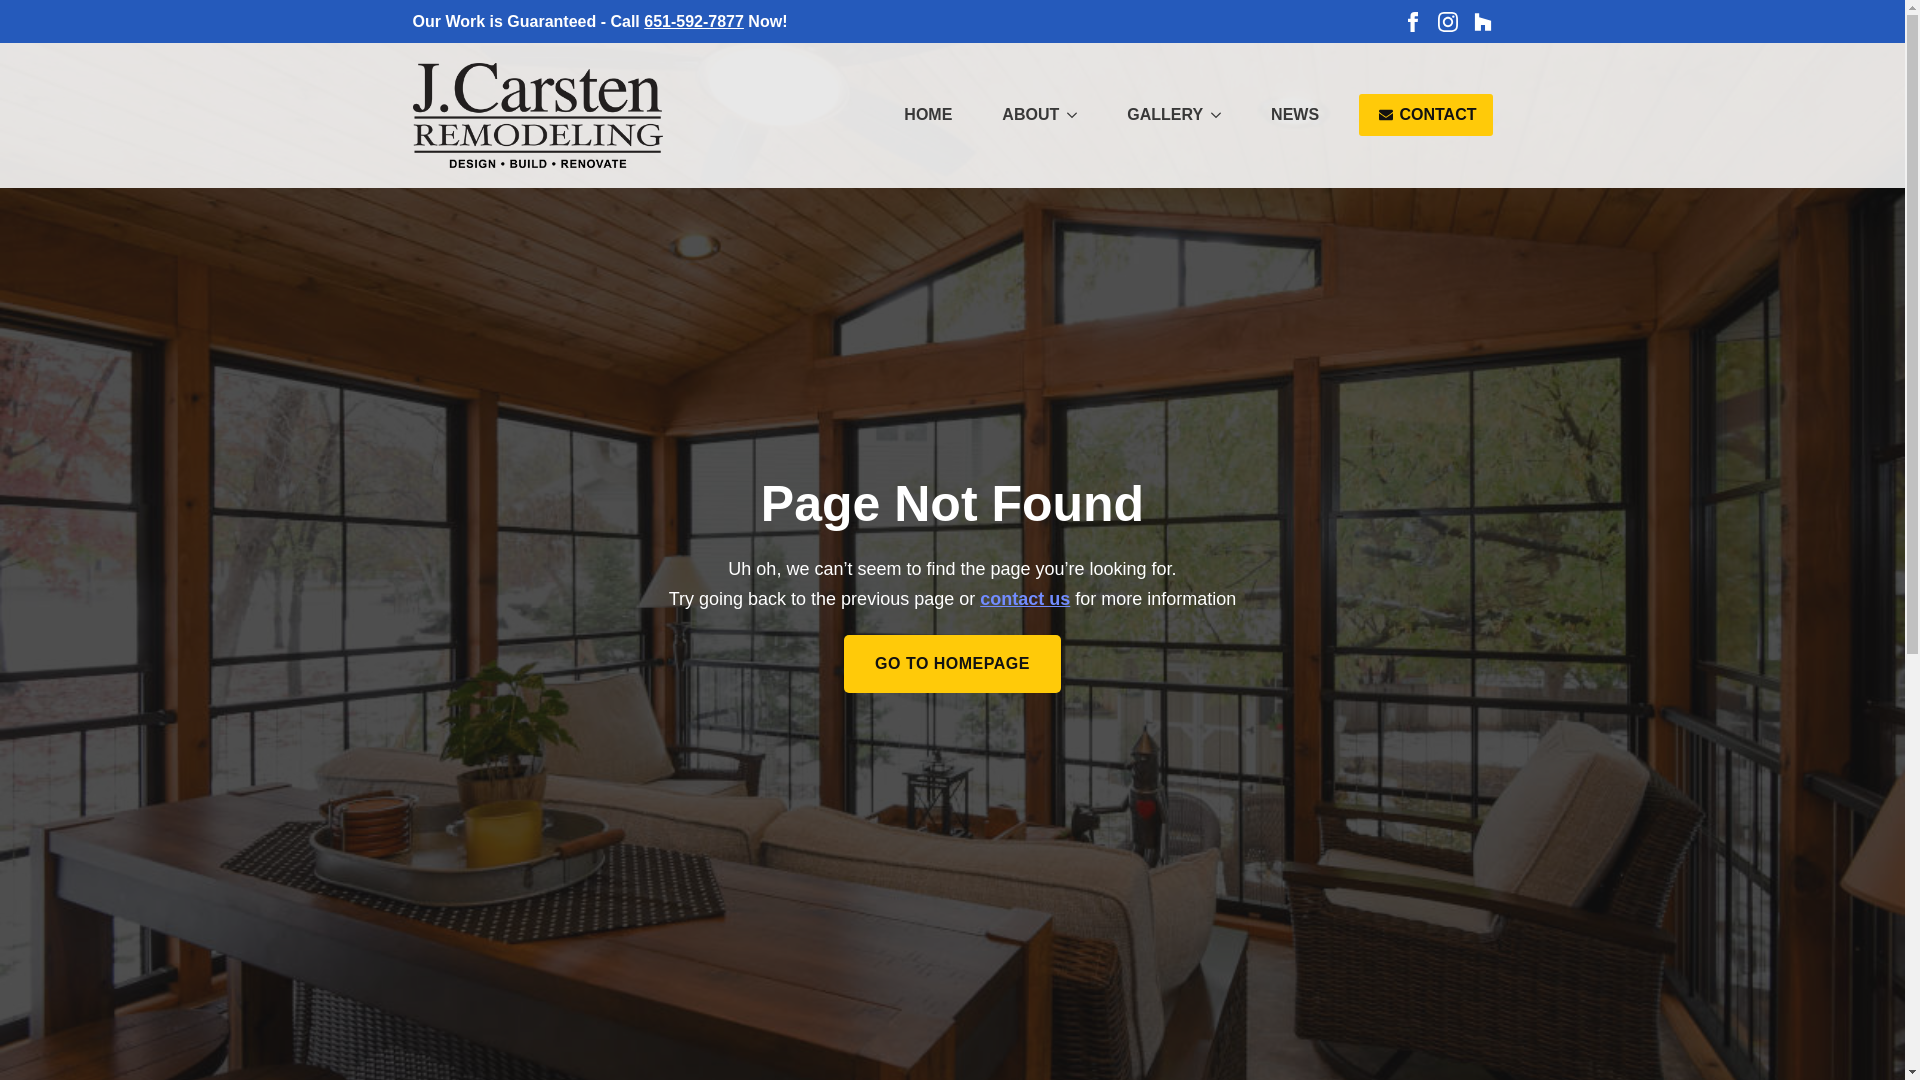 Image resolution: width=1920 pixels, height=1080 pixels. What do you see at coordinates (1425, 114) in the screenshot?
I see `CONTACT` at bounding box center [1425, 114].